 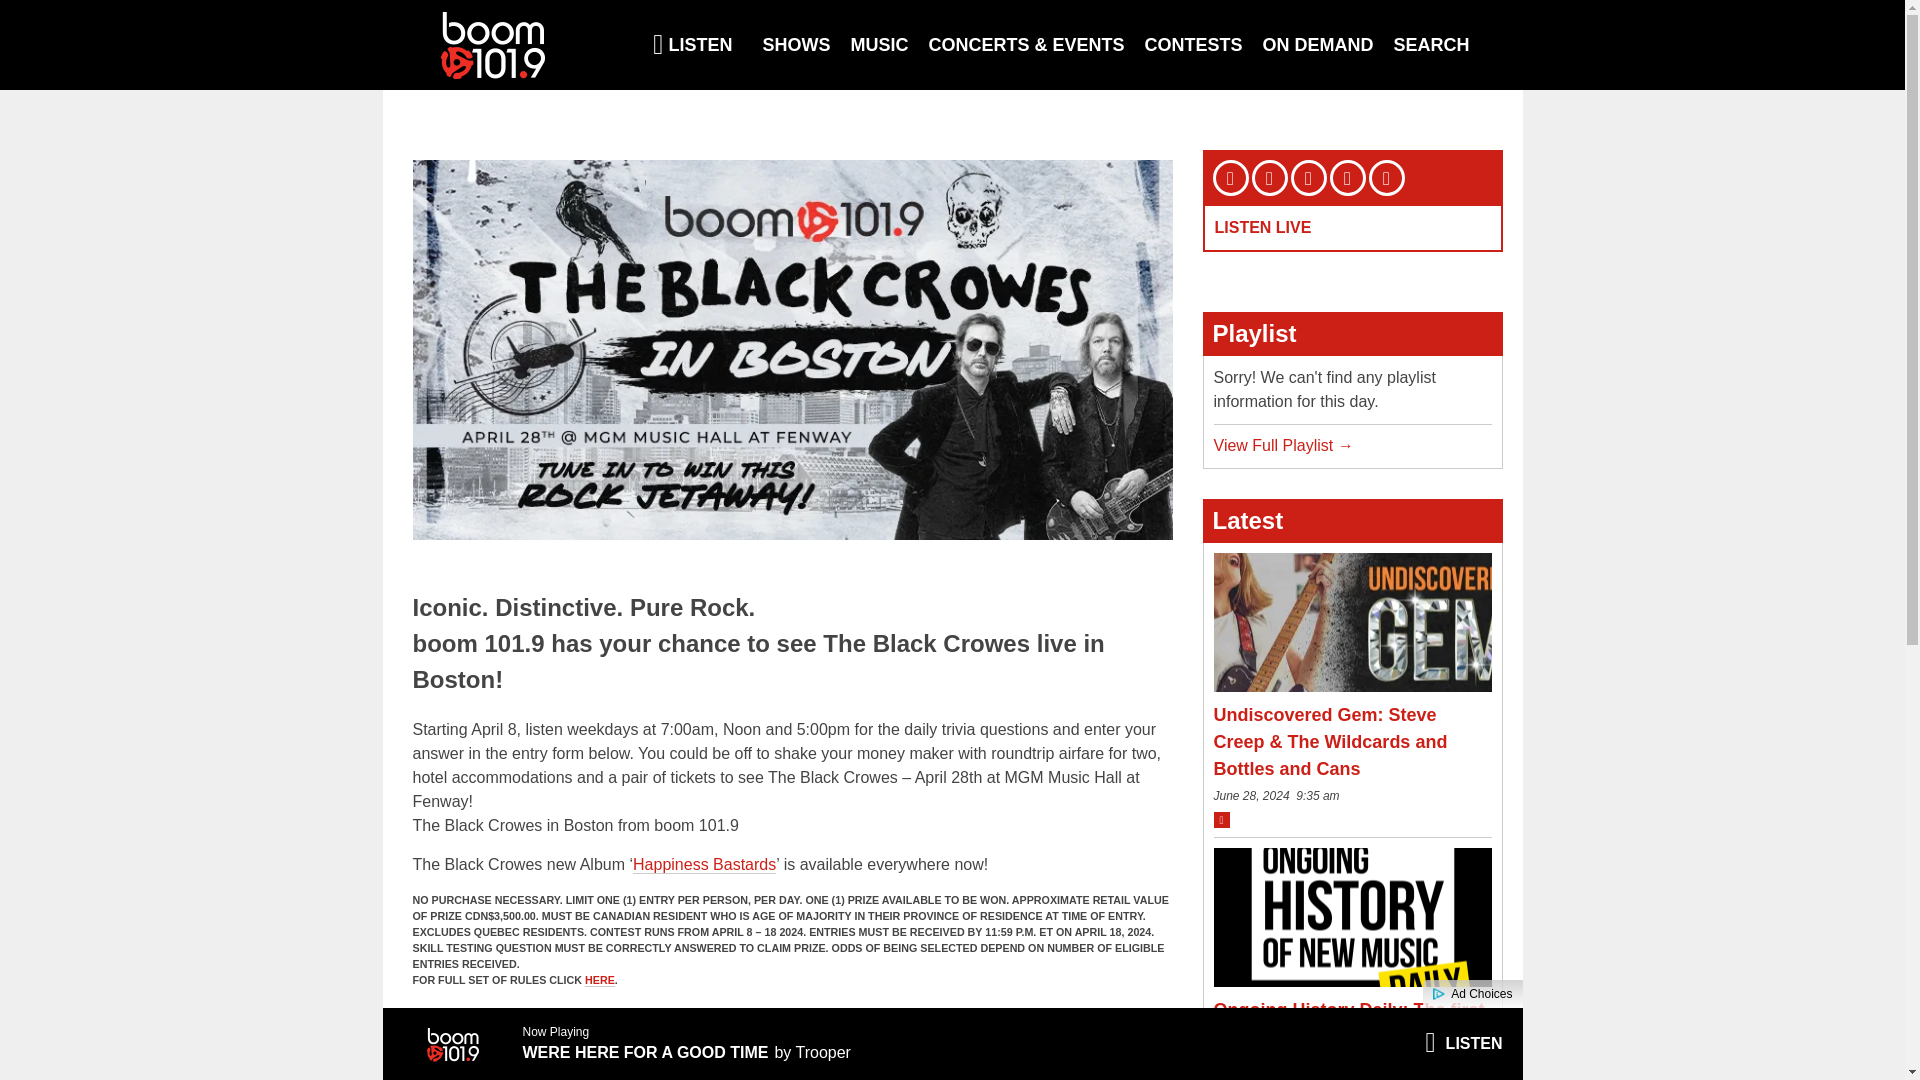 What do you see at coordinates (600, 980) in the screenshot?
I see `HERE` at bounding box center [600, 980].